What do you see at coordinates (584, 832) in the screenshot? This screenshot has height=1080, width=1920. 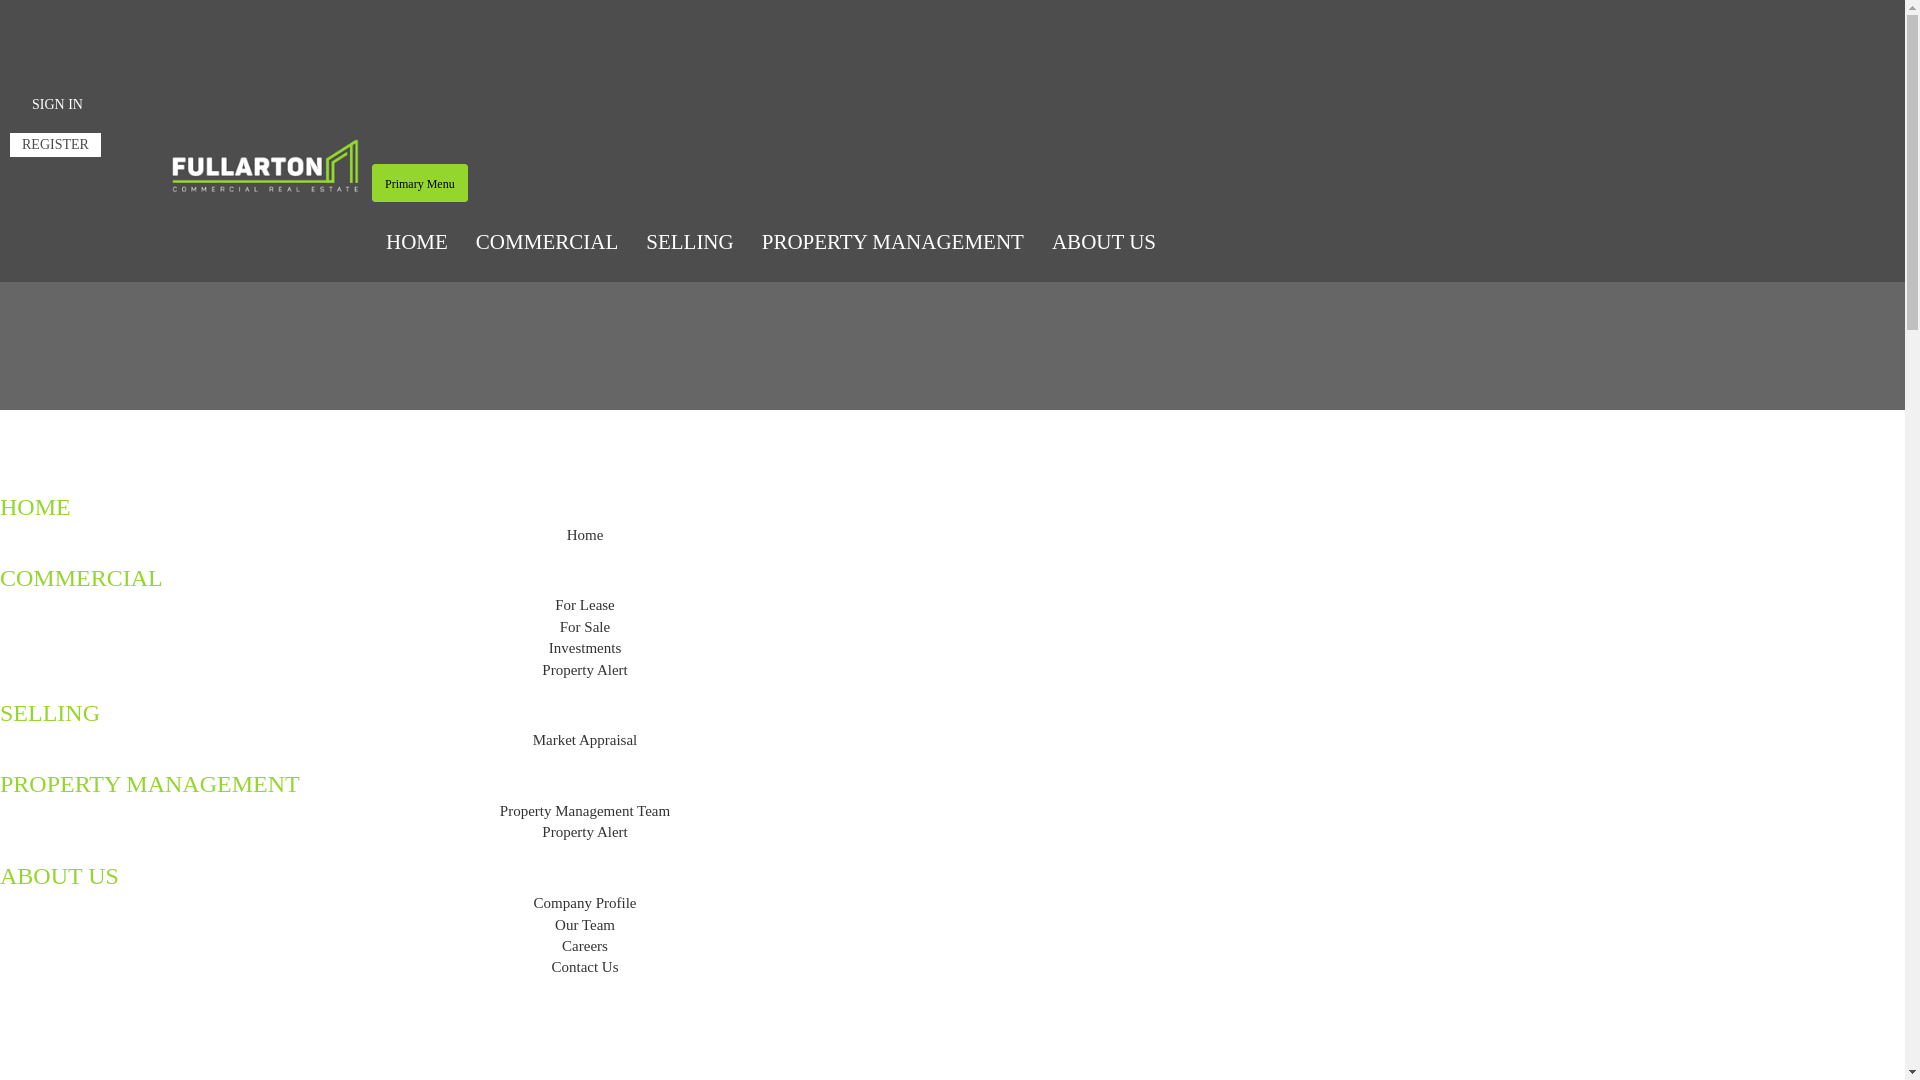 I see `Property Alert` at bounding box center [584, 832].